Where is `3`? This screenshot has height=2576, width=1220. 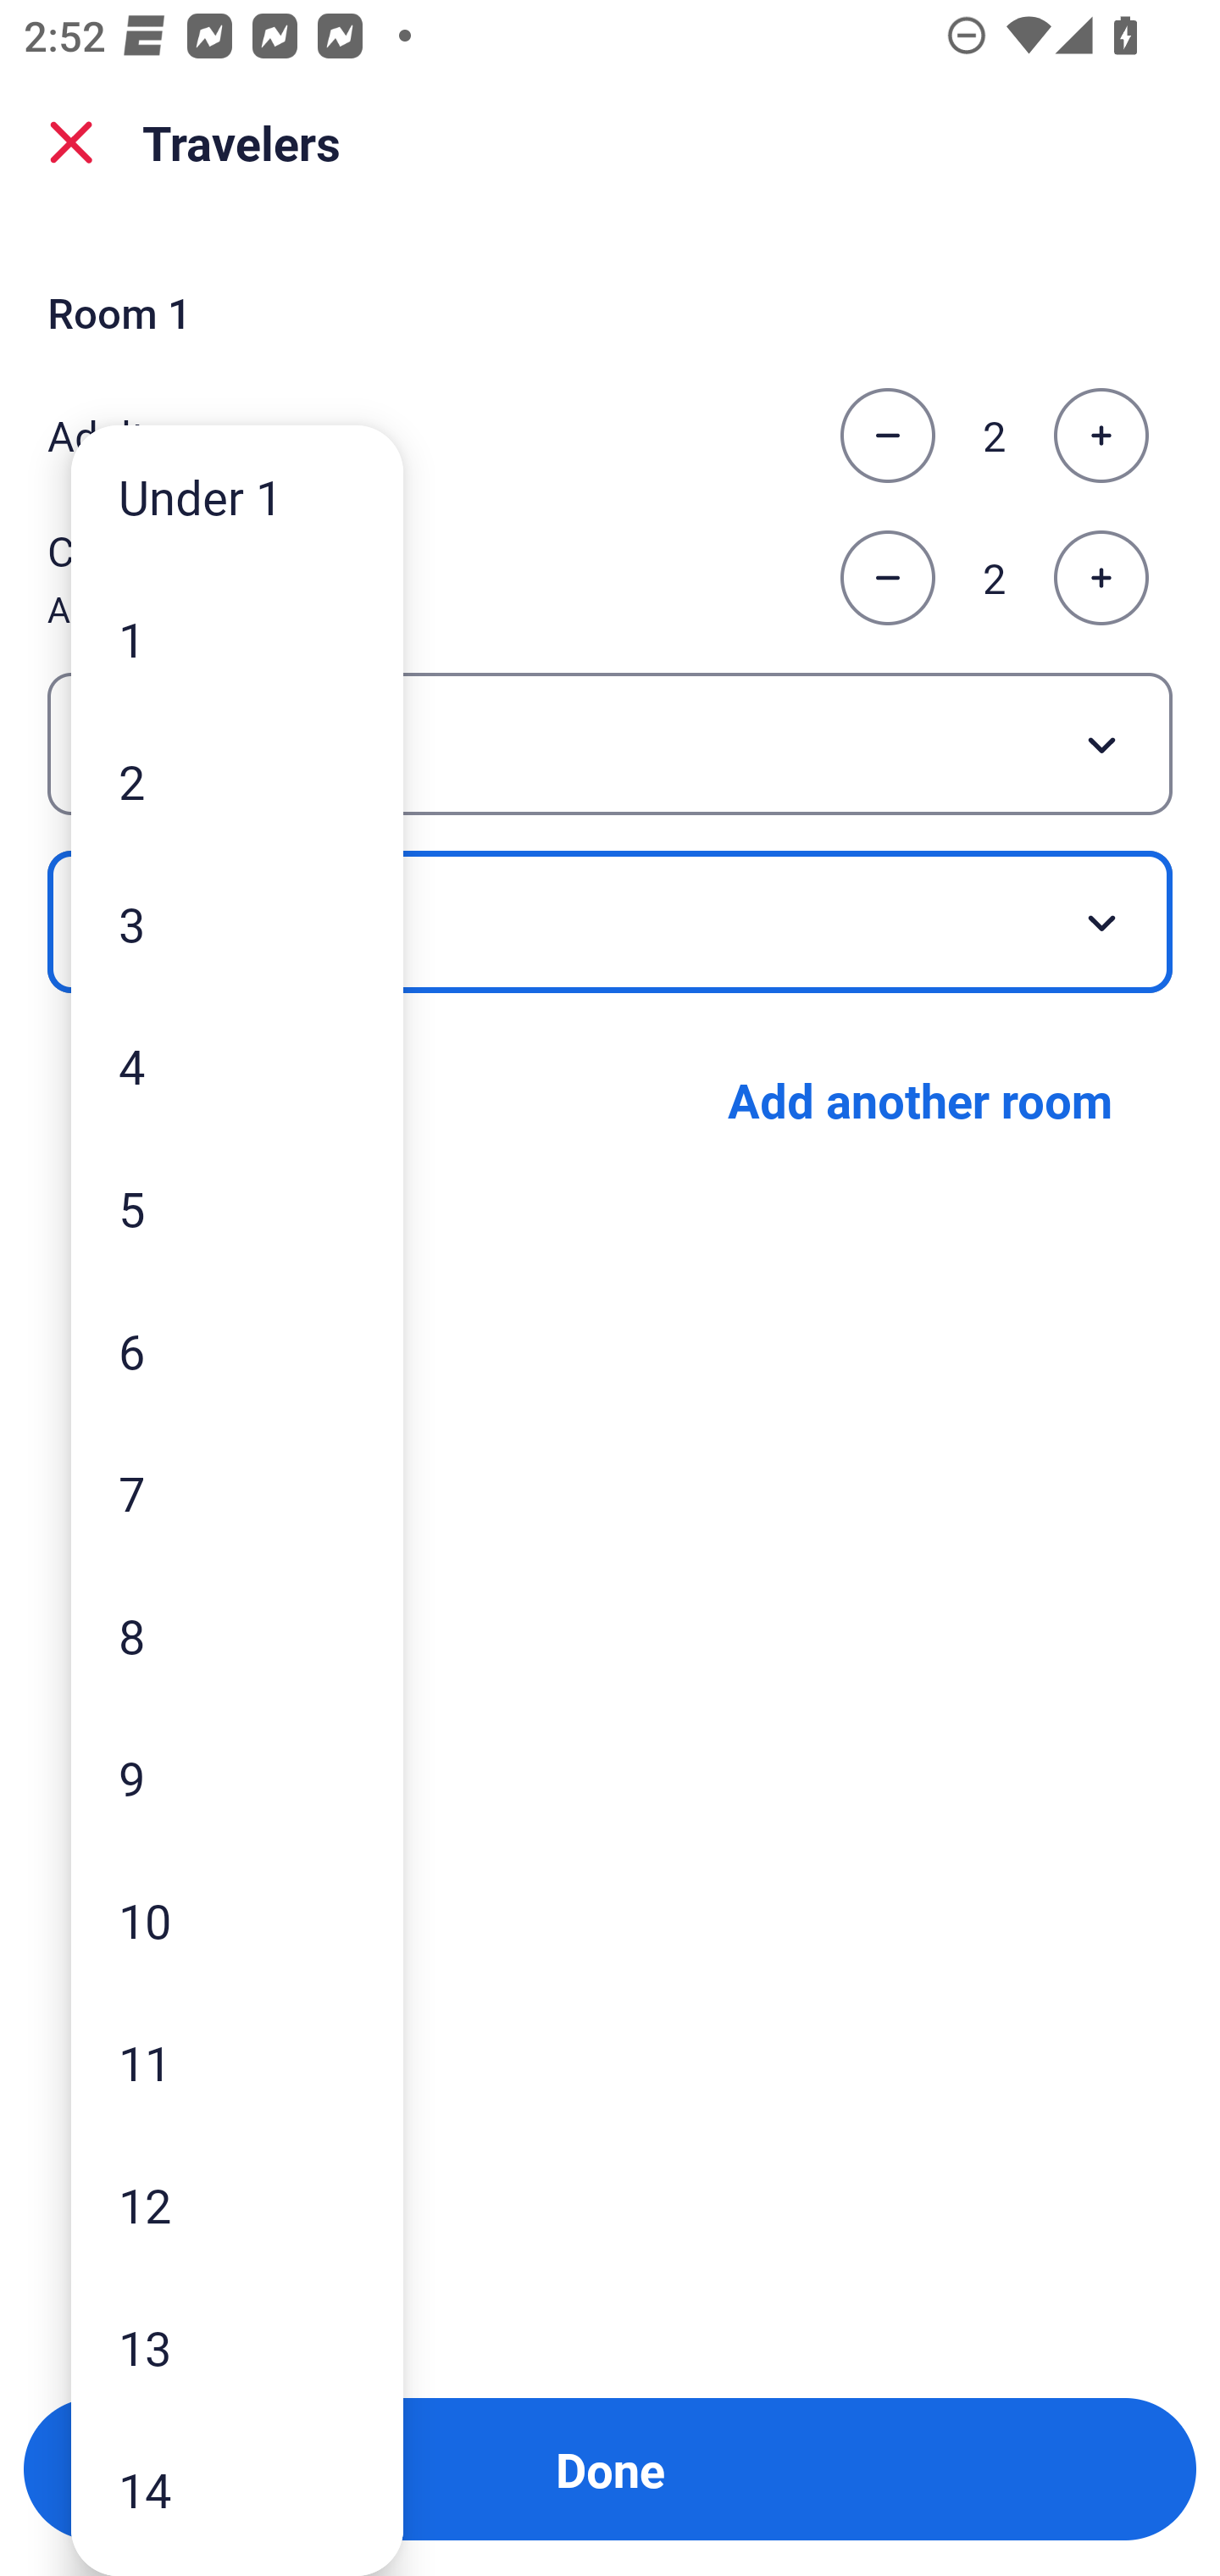 3 is located at coordinates (237, 924).